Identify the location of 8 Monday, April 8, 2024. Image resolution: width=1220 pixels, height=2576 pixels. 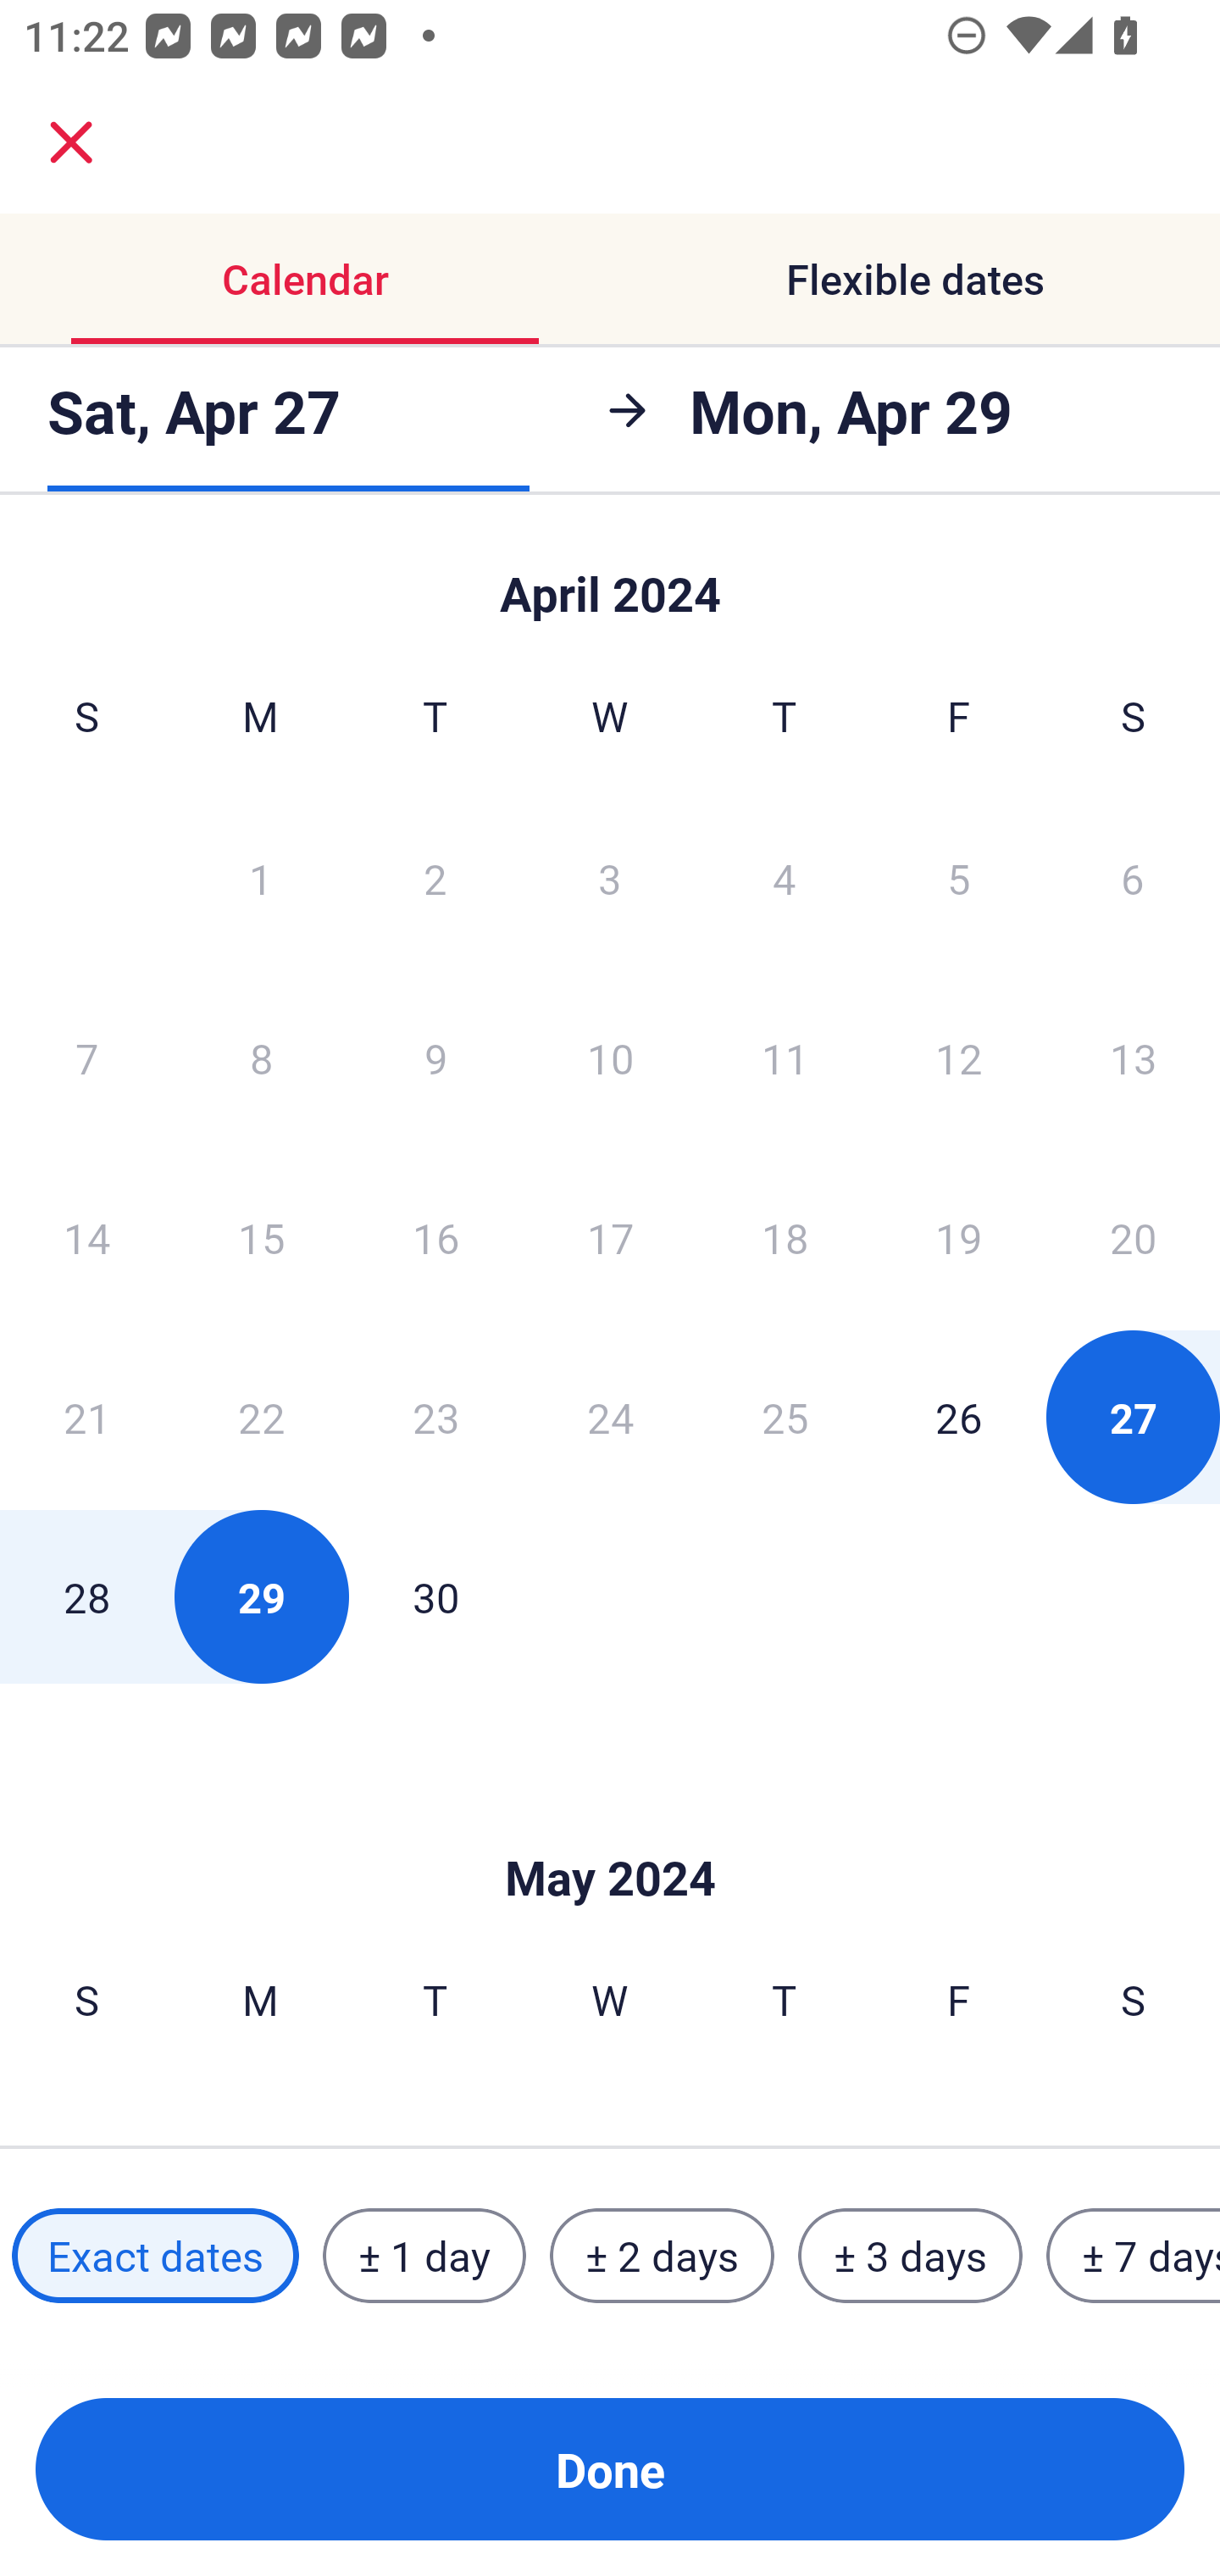
(261, 1058).